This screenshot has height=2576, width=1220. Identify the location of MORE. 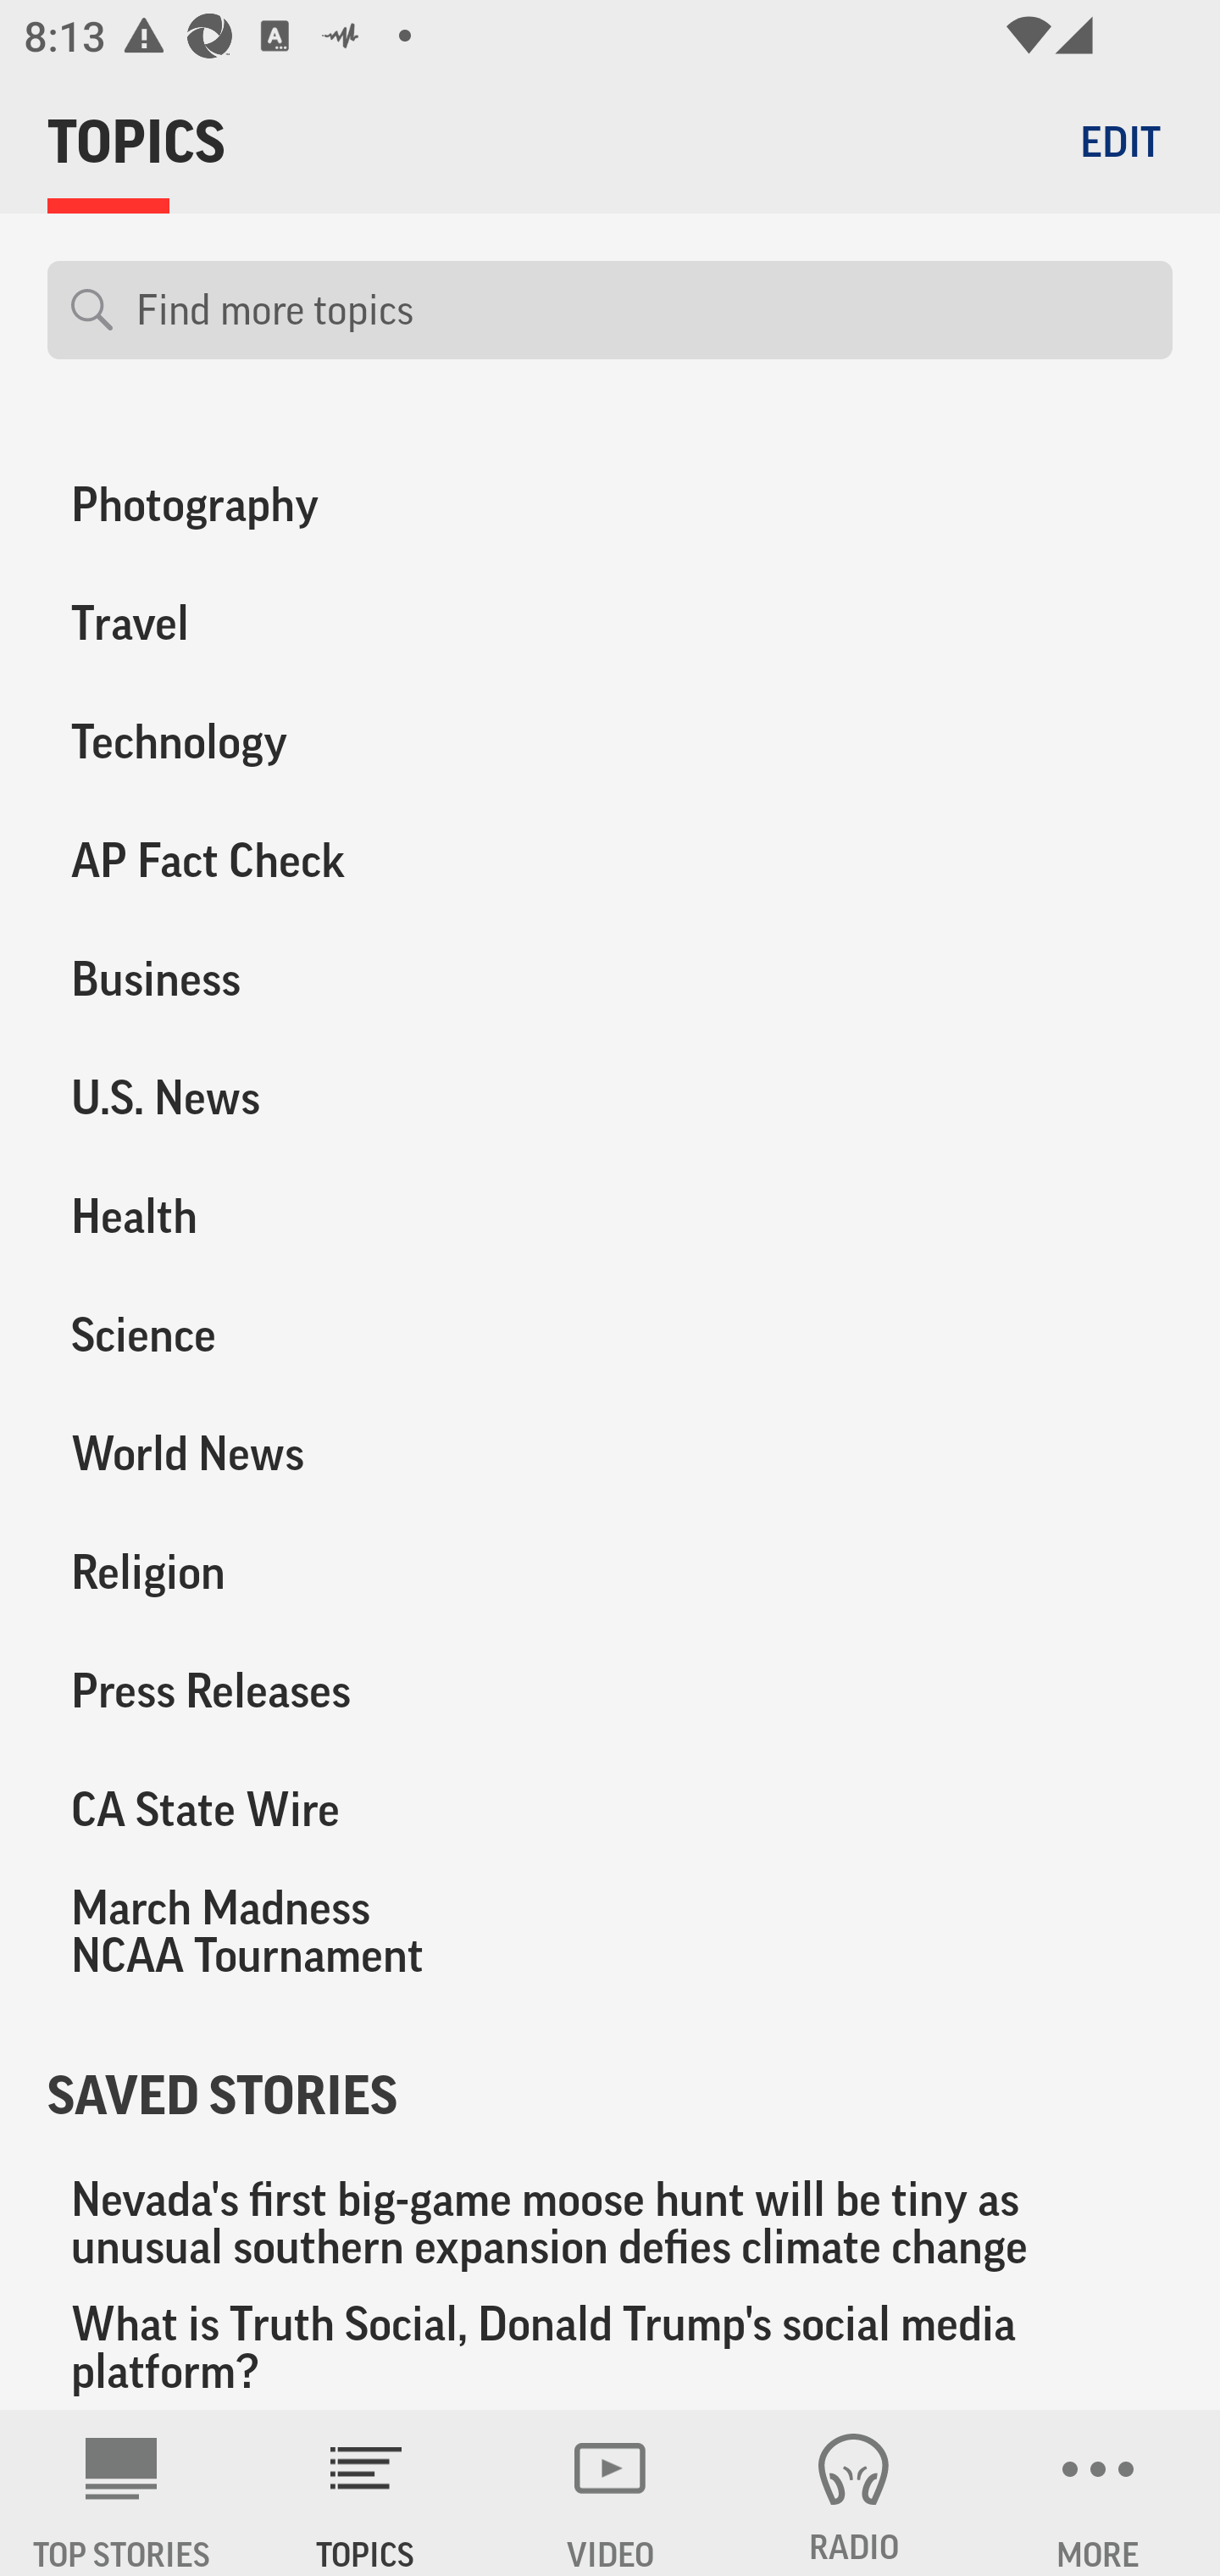
(1098, 2493).